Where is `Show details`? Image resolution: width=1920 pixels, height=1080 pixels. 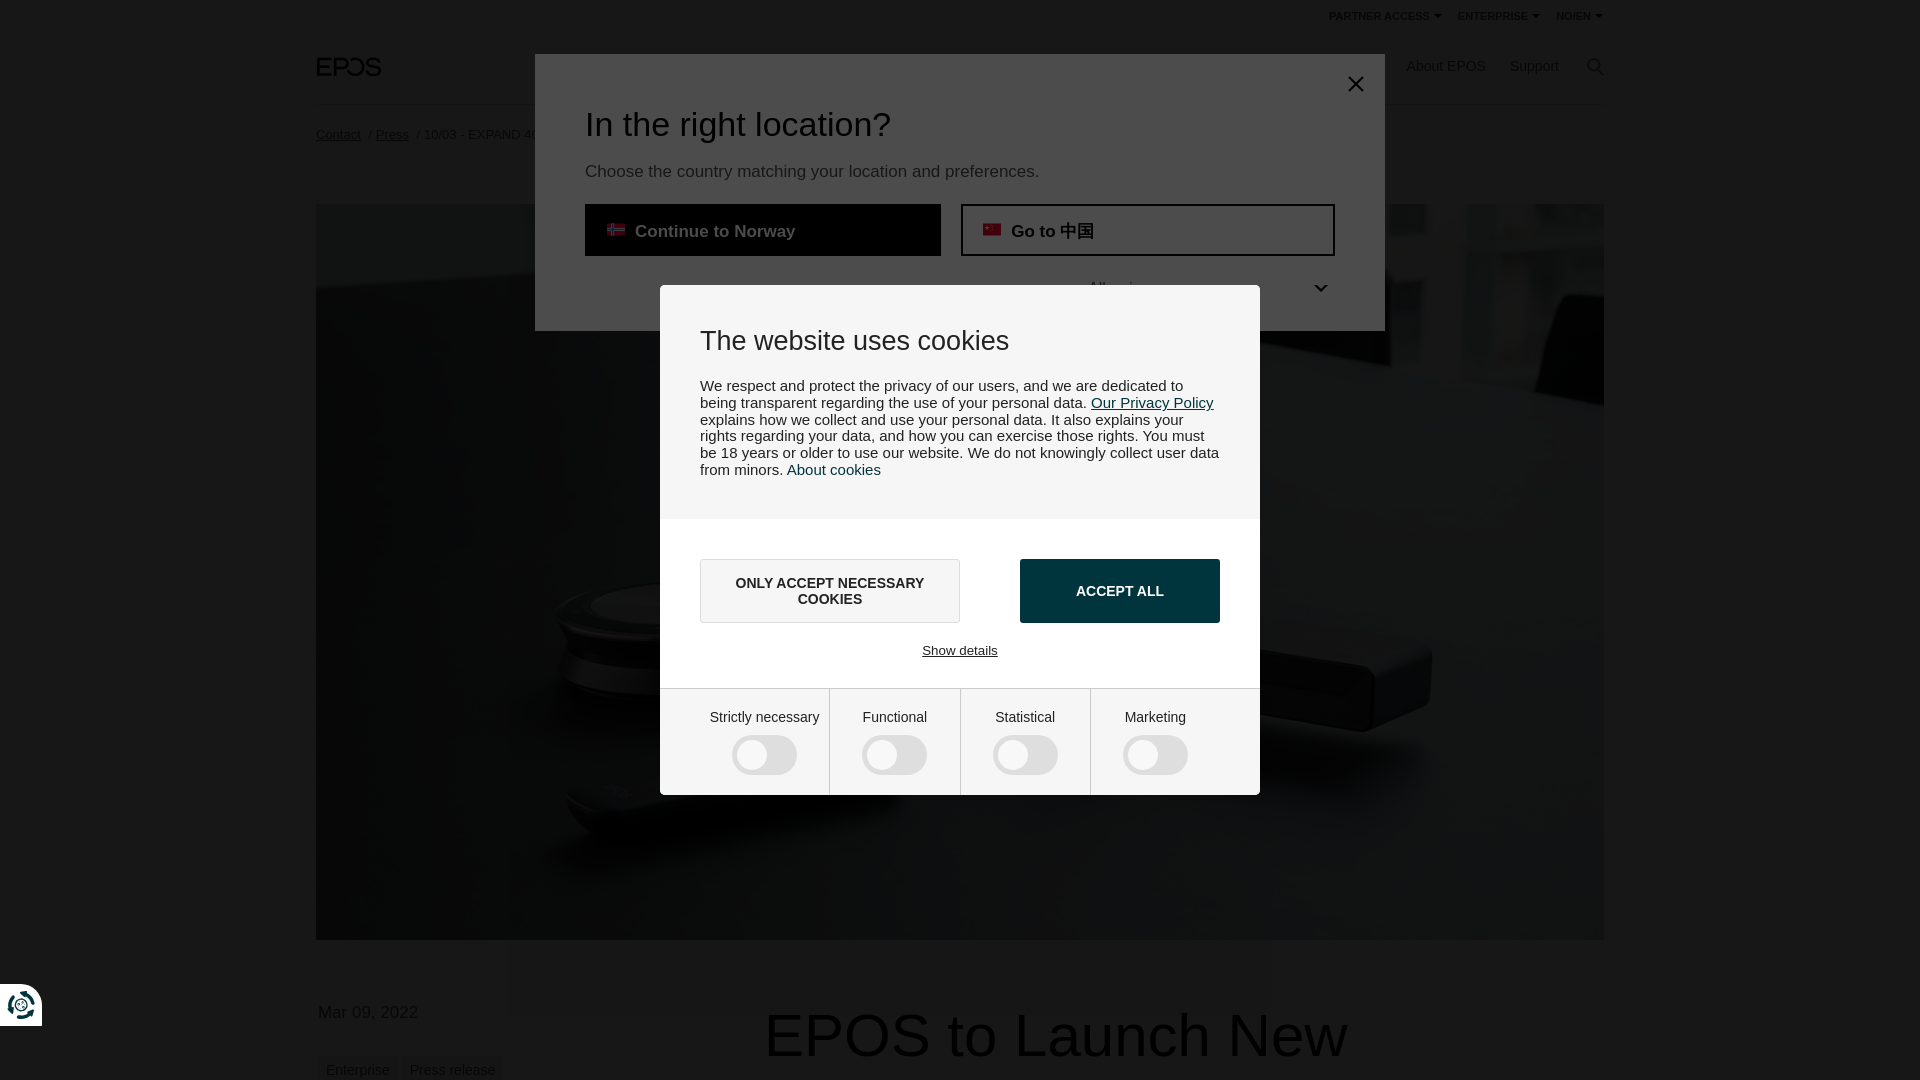
Show details is located at coordinates (960, 650).